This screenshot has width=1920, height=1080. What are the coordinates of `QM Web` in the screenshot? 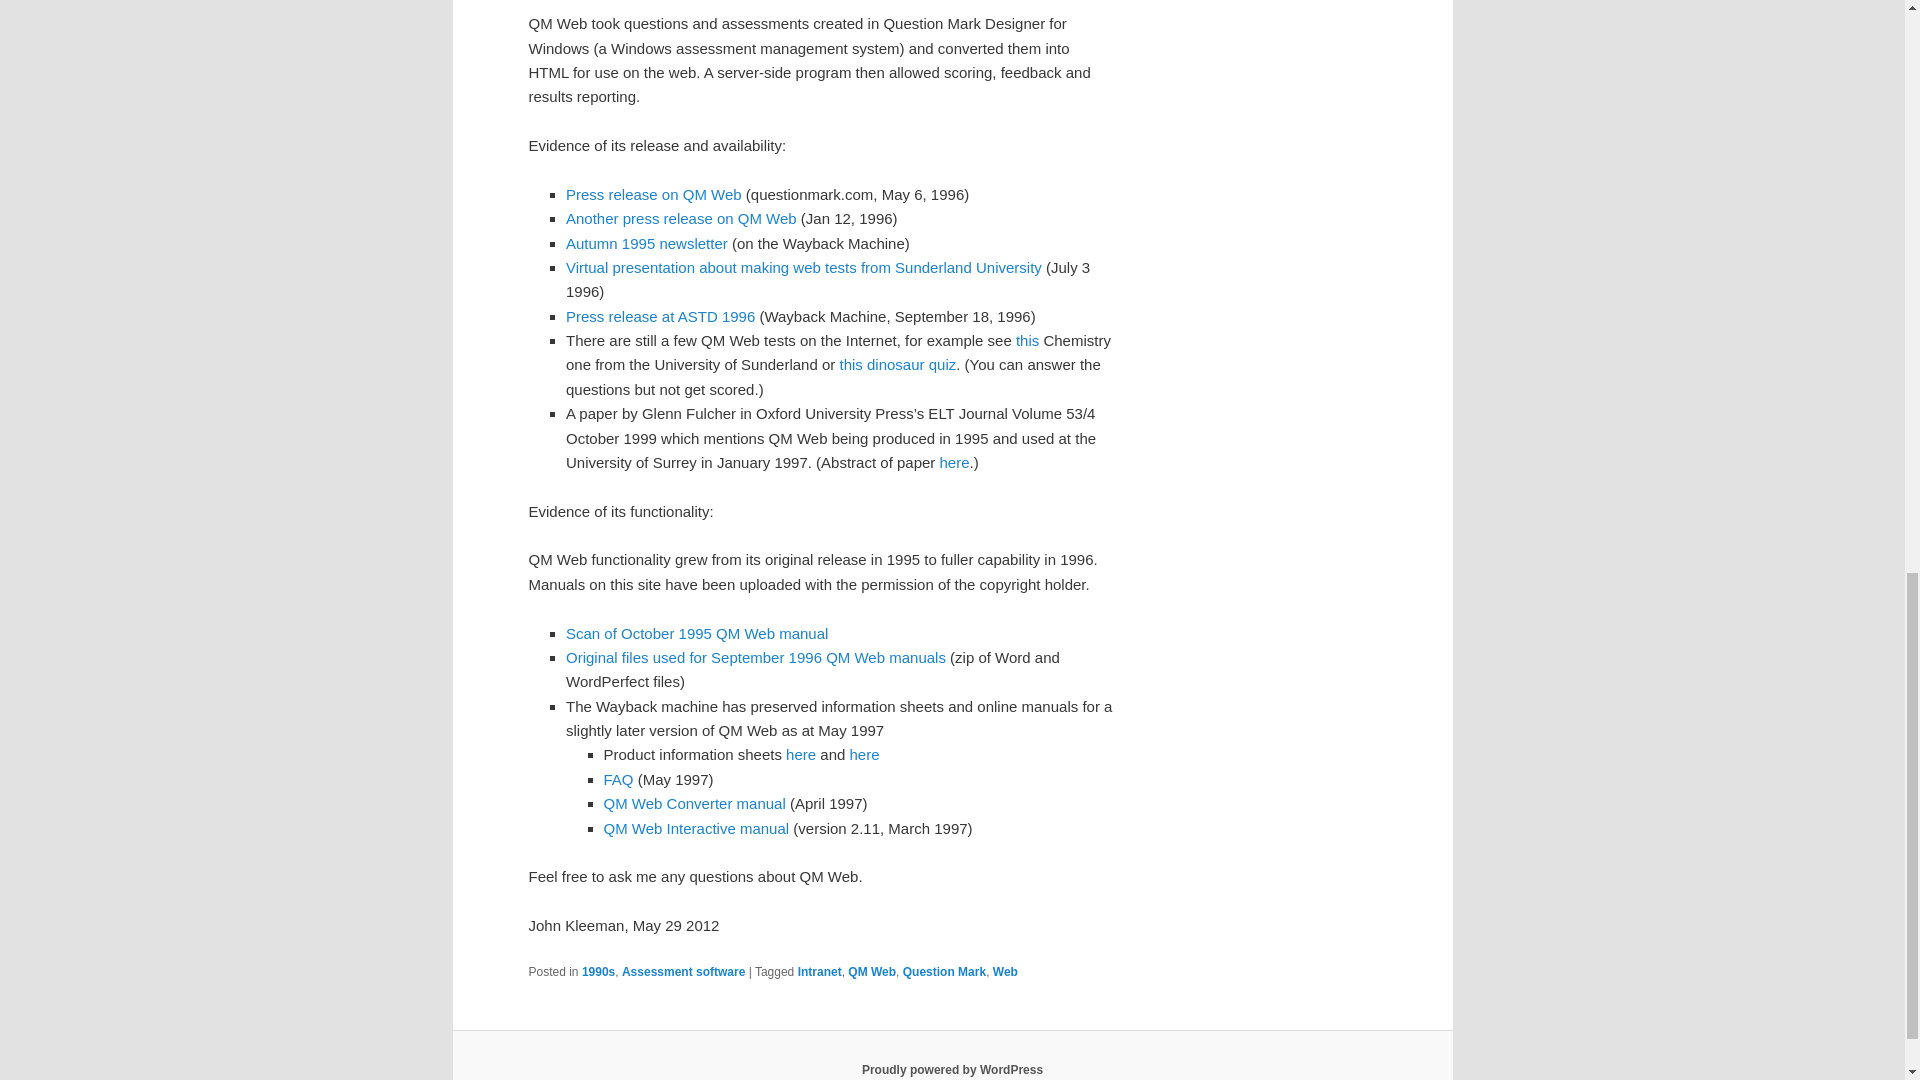 It's located at (872, 972).